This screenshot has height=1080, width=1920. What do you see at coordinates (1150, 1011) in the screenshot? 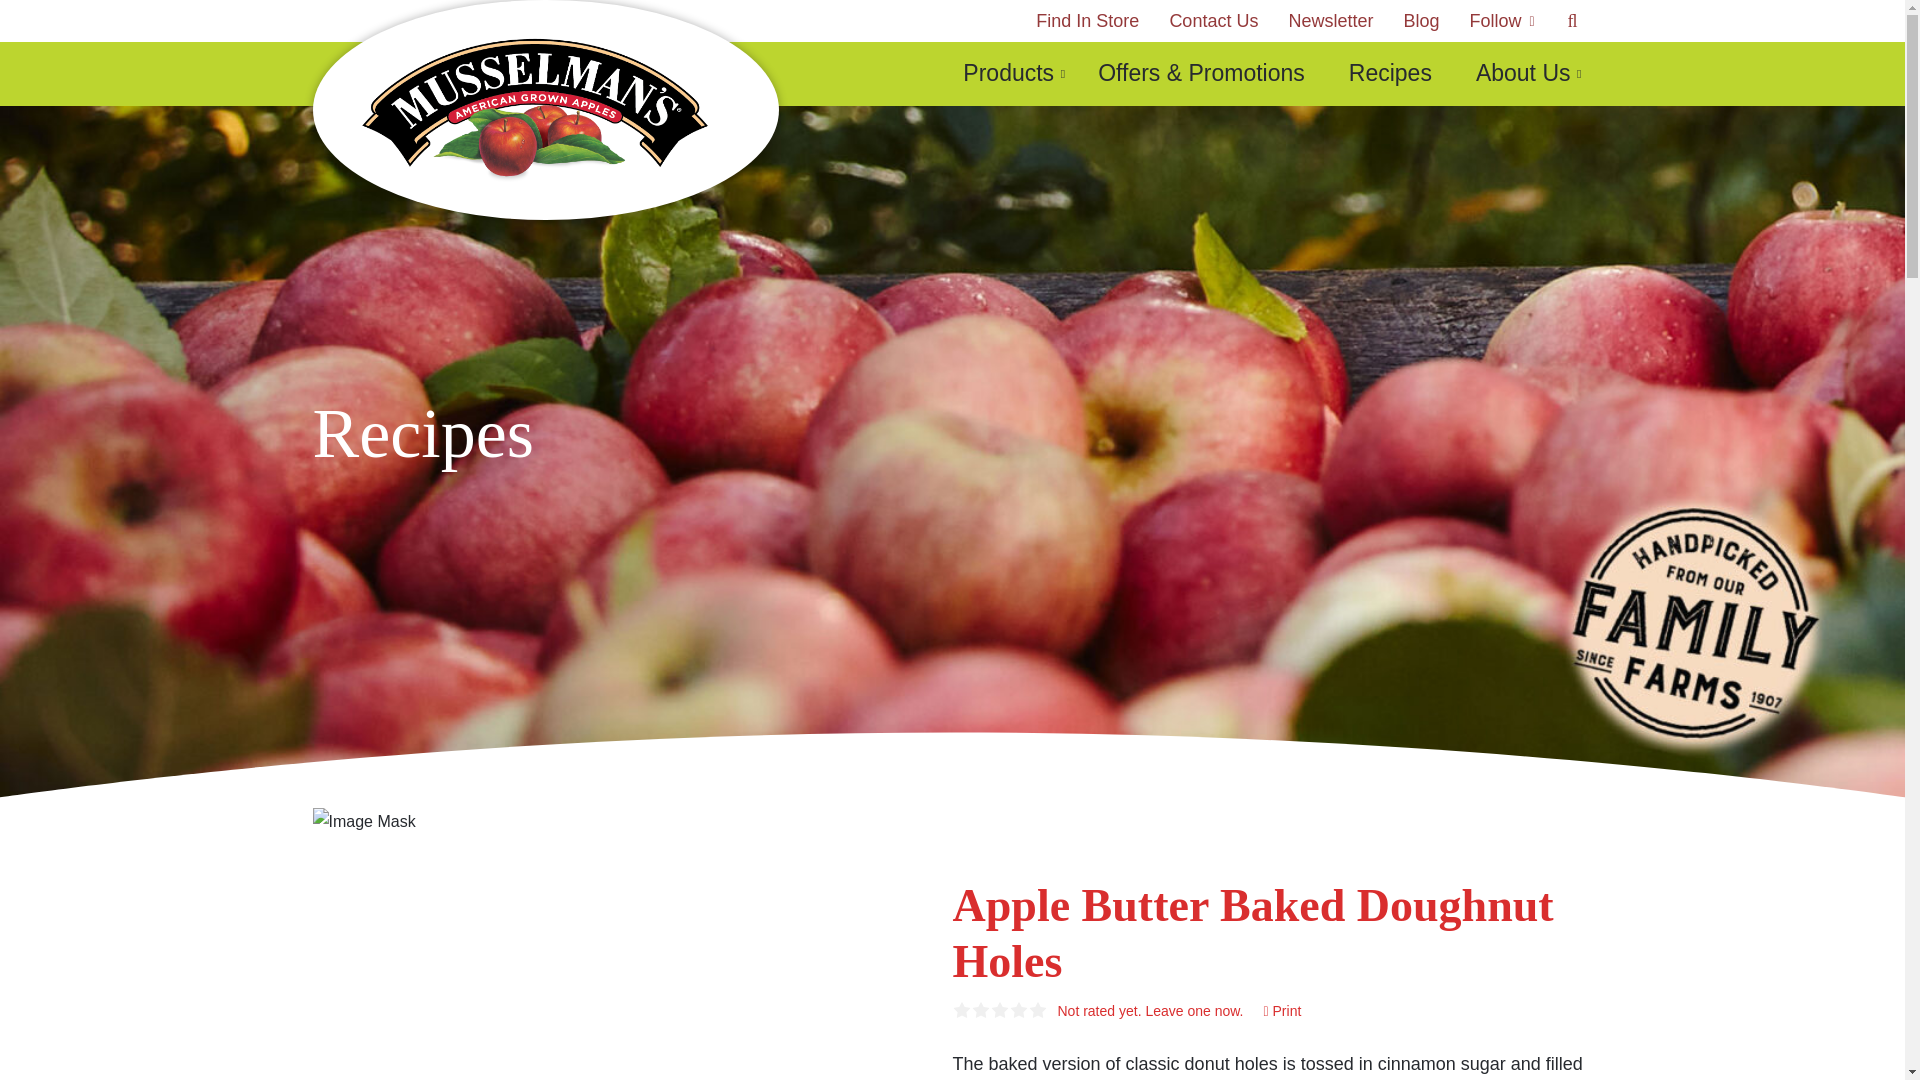
I see `Not rated yet. Leave one now.` at bounding box center [1150, 1011].